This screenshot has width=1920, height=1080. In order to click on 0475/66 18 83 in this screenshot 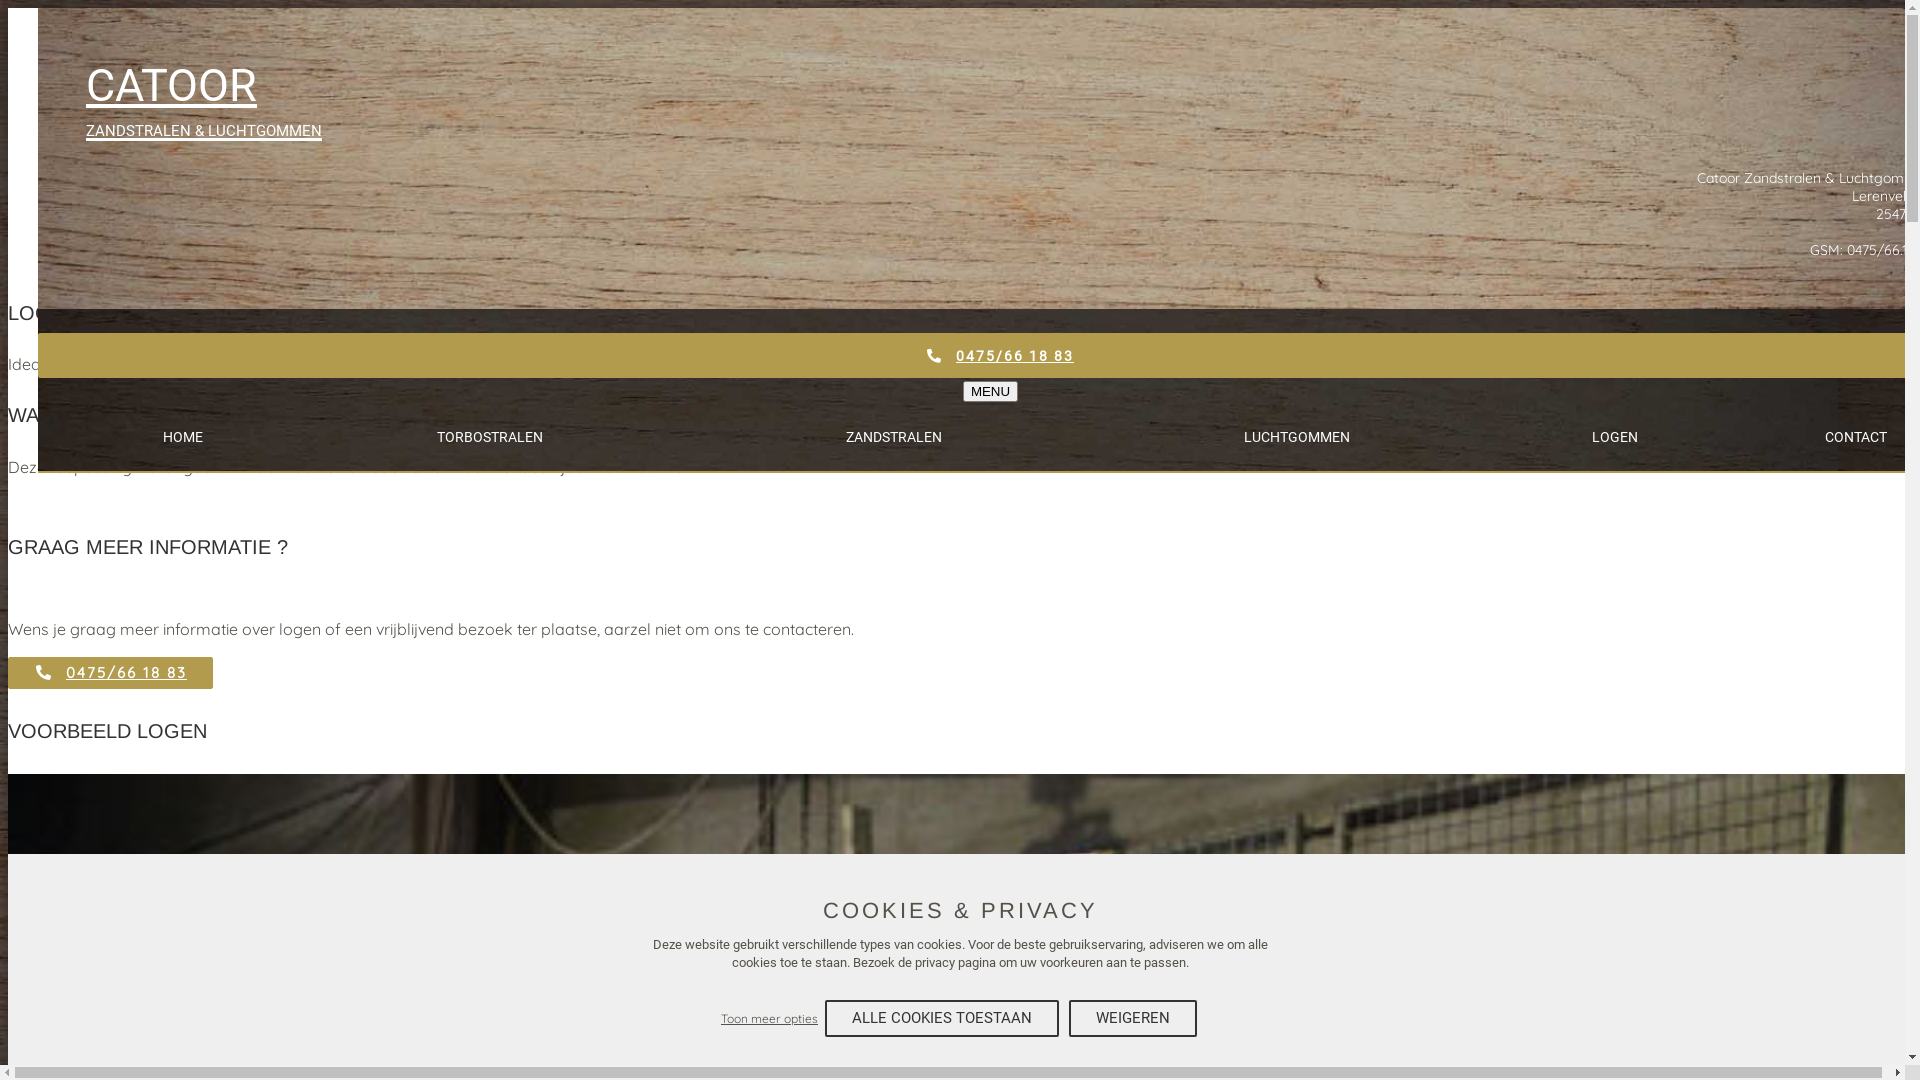, I will do `click(110, 673)`.